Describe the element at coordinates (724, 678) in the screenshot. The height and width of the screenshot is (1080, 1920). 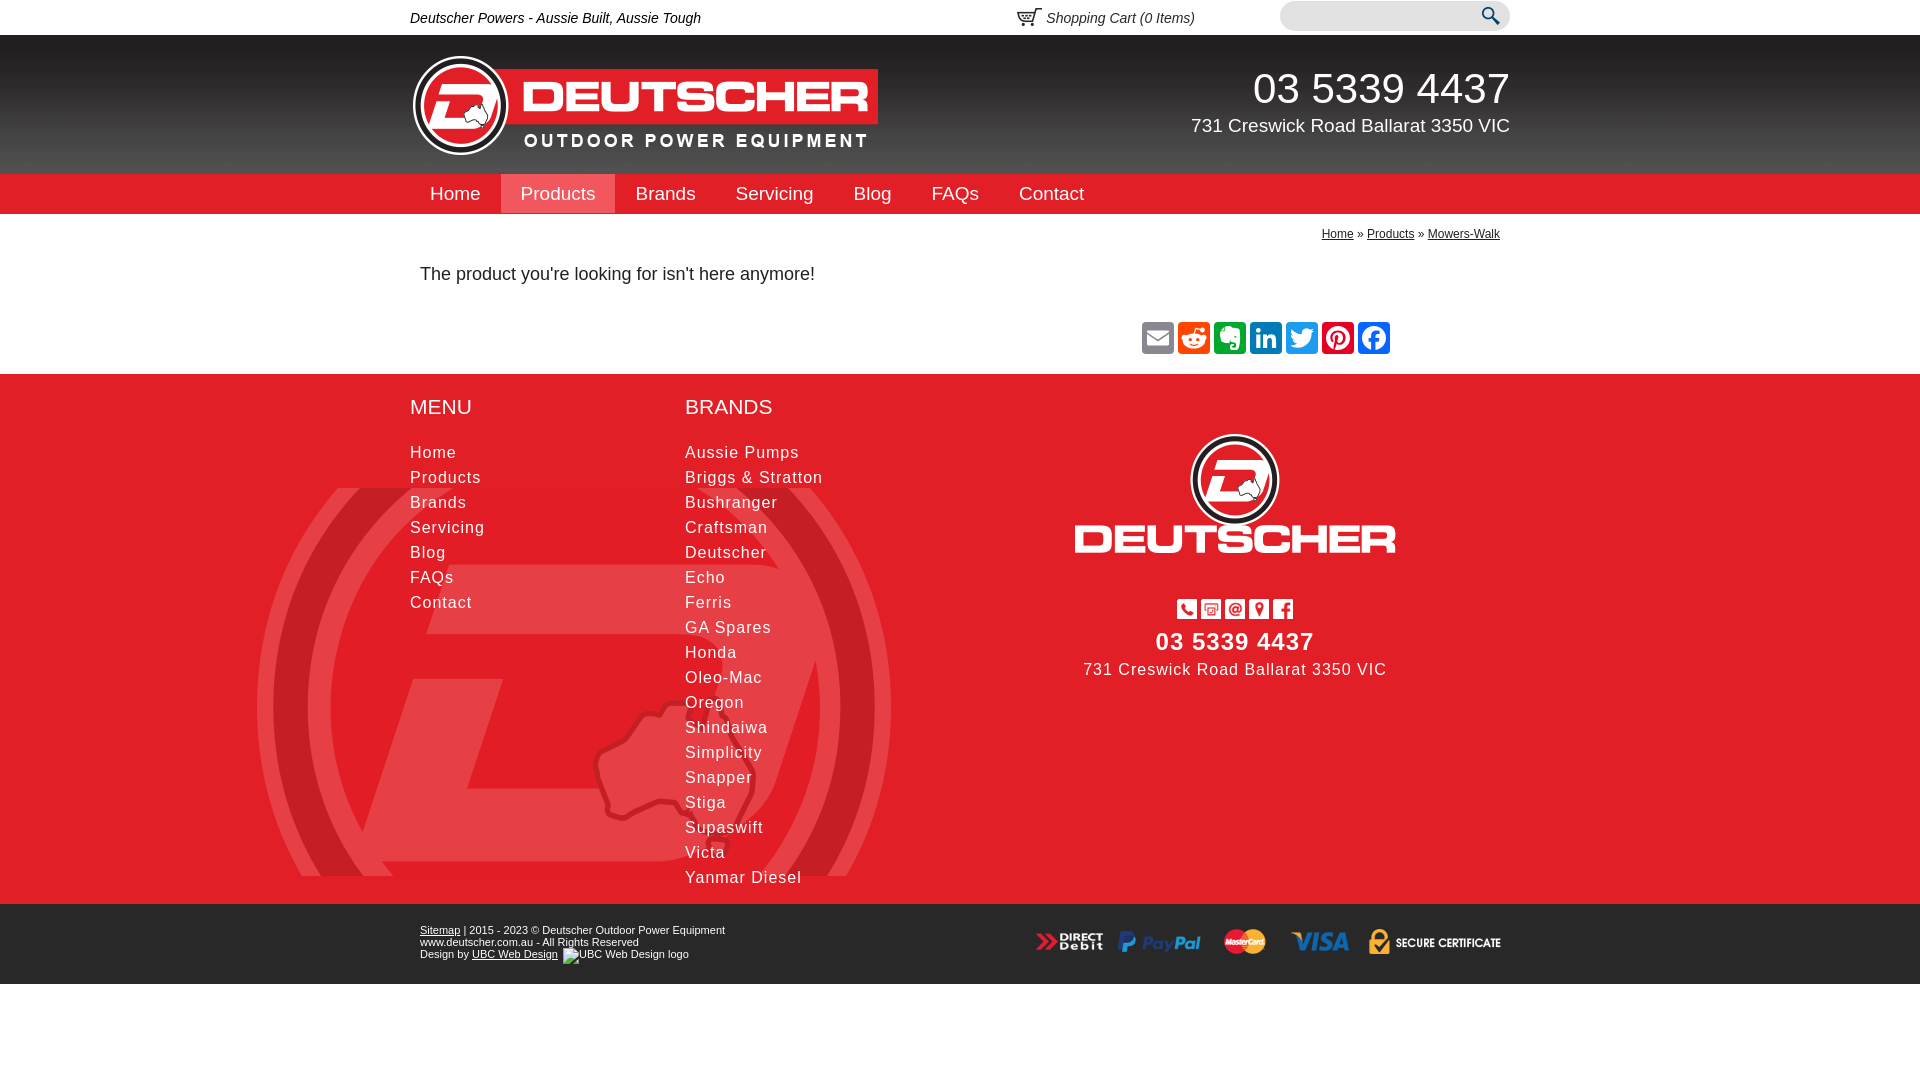
I see `Oleo-Mac` at that location.